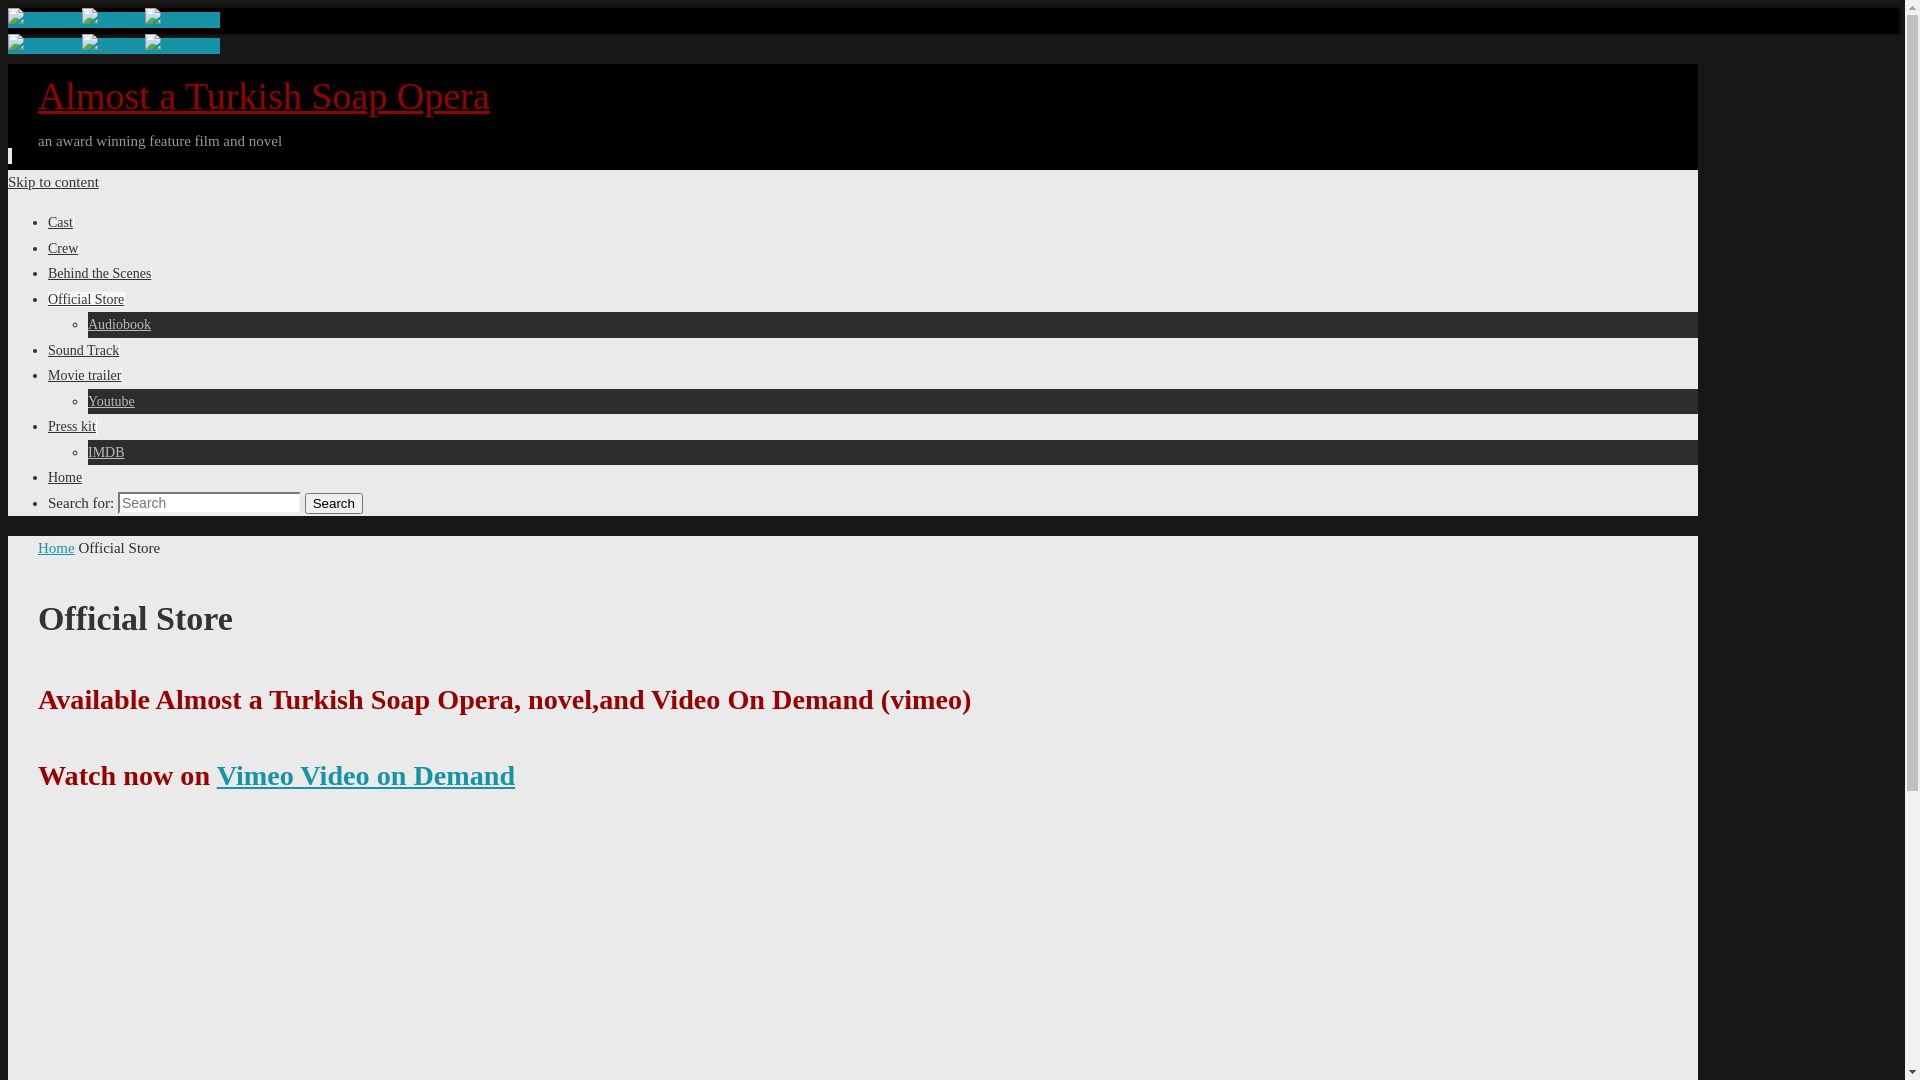 The width and height of the screenshot is (1920, 1080). What do you see at coordinates (334, 502) in the screenshot?
I see `Search` at bounding box center [334, 502].